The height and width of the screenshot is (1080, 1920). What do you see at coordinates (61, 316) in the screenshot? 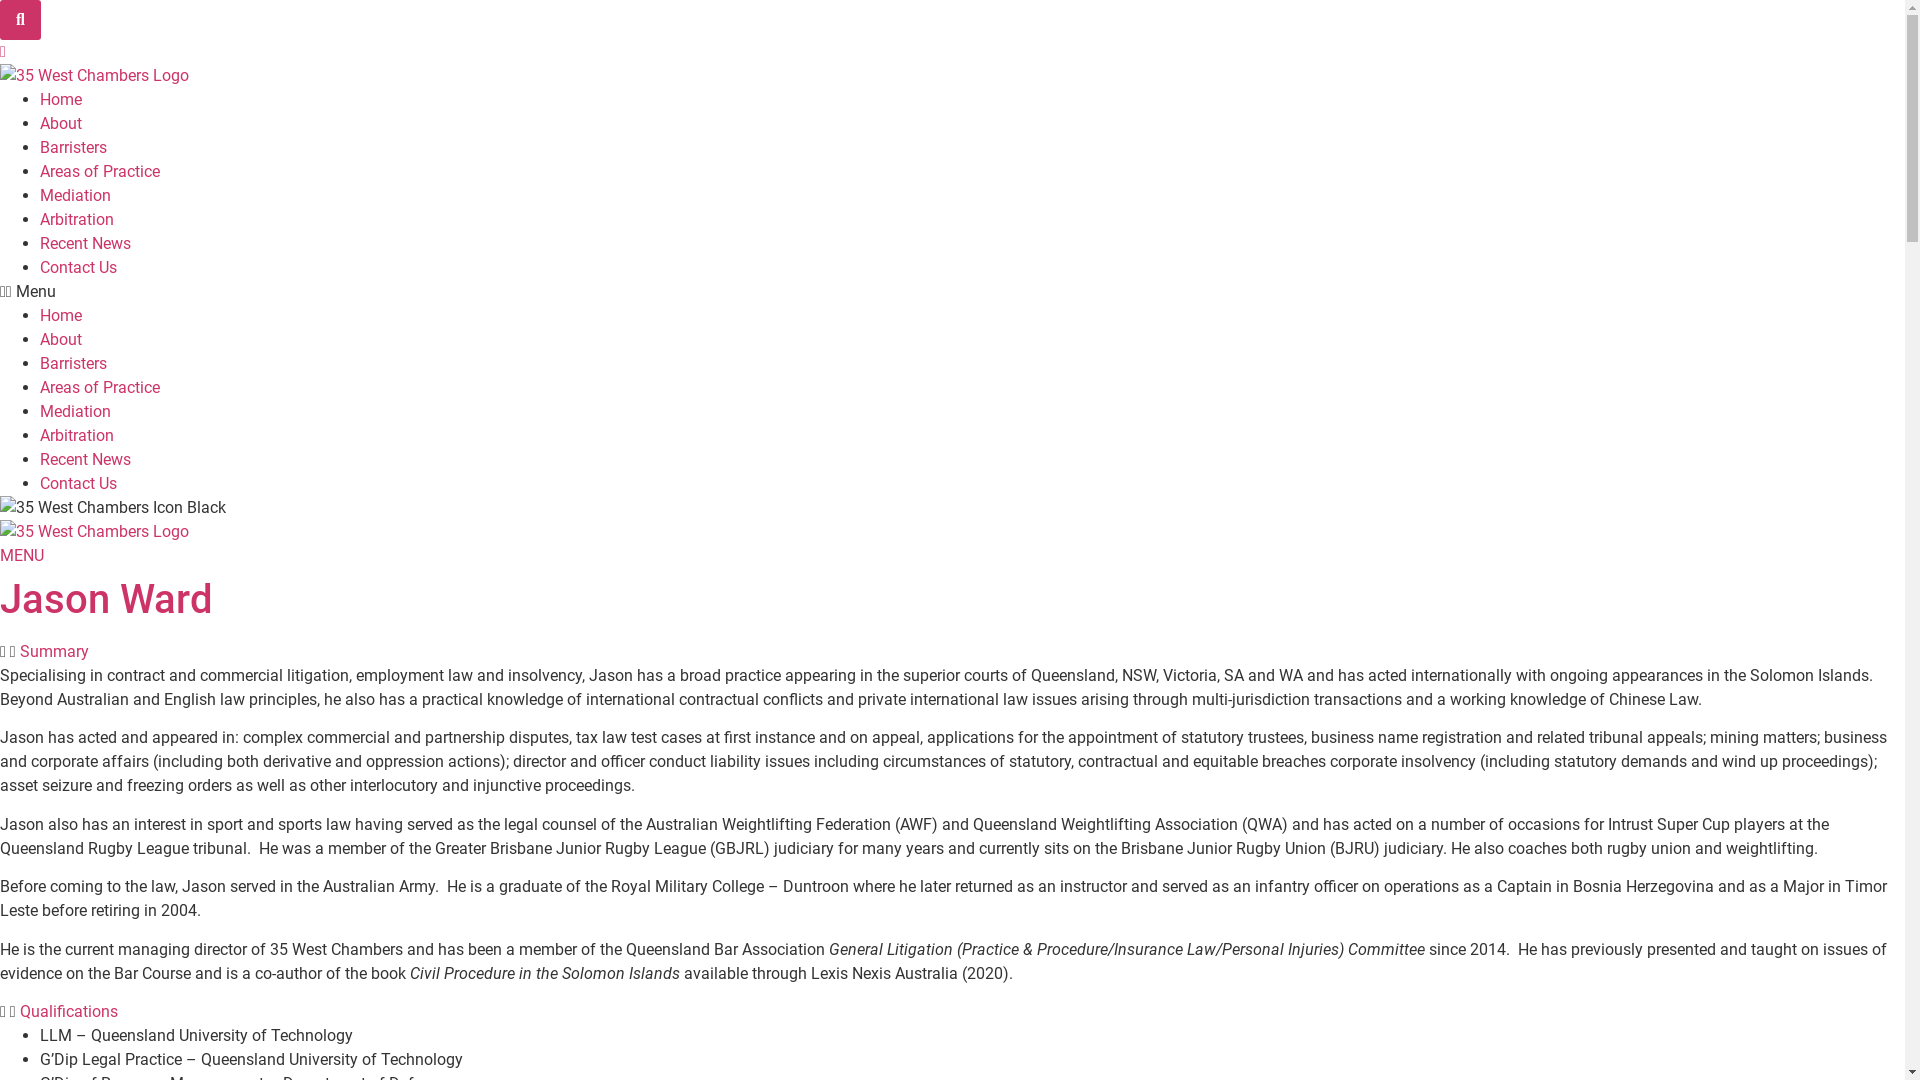
I see `Home` at bounding box center [61, 316].